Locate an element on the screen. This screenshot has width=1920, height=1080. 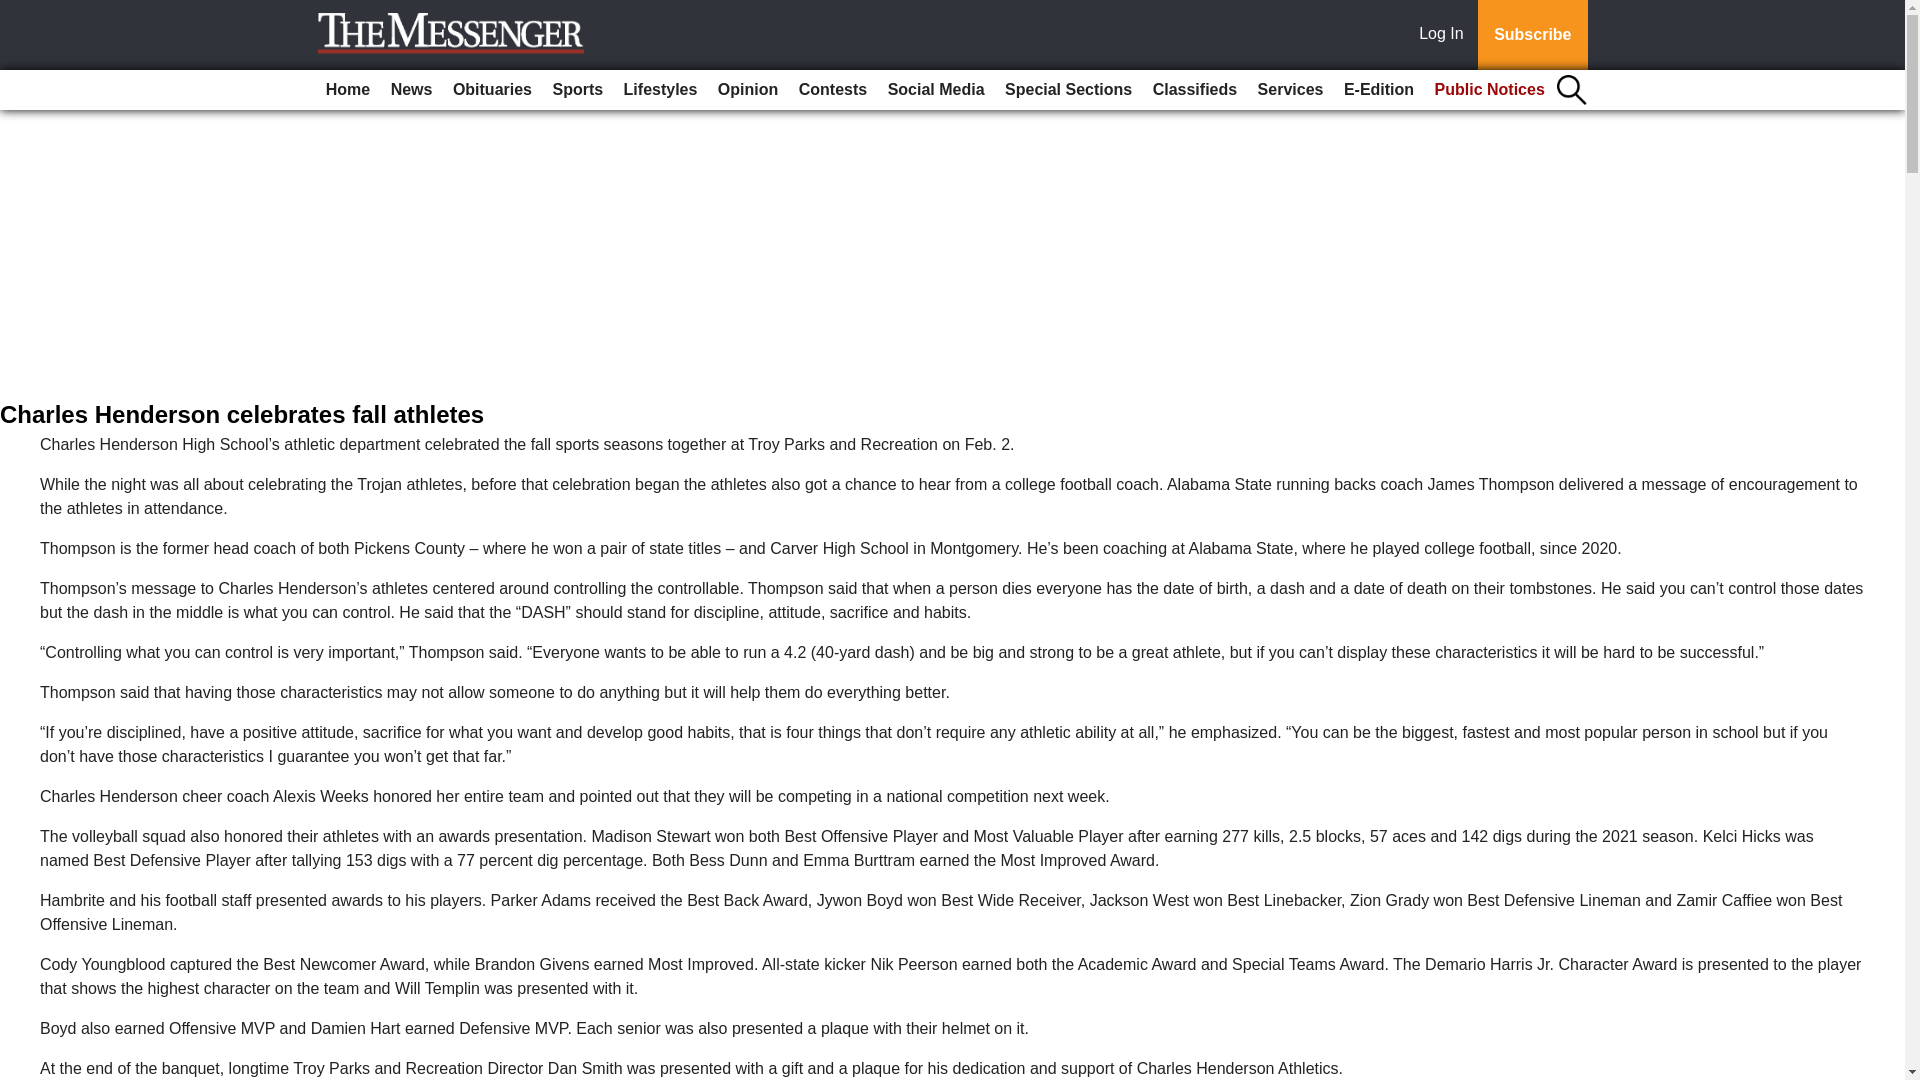
Subscribe is located at coordinates (1532, 35).